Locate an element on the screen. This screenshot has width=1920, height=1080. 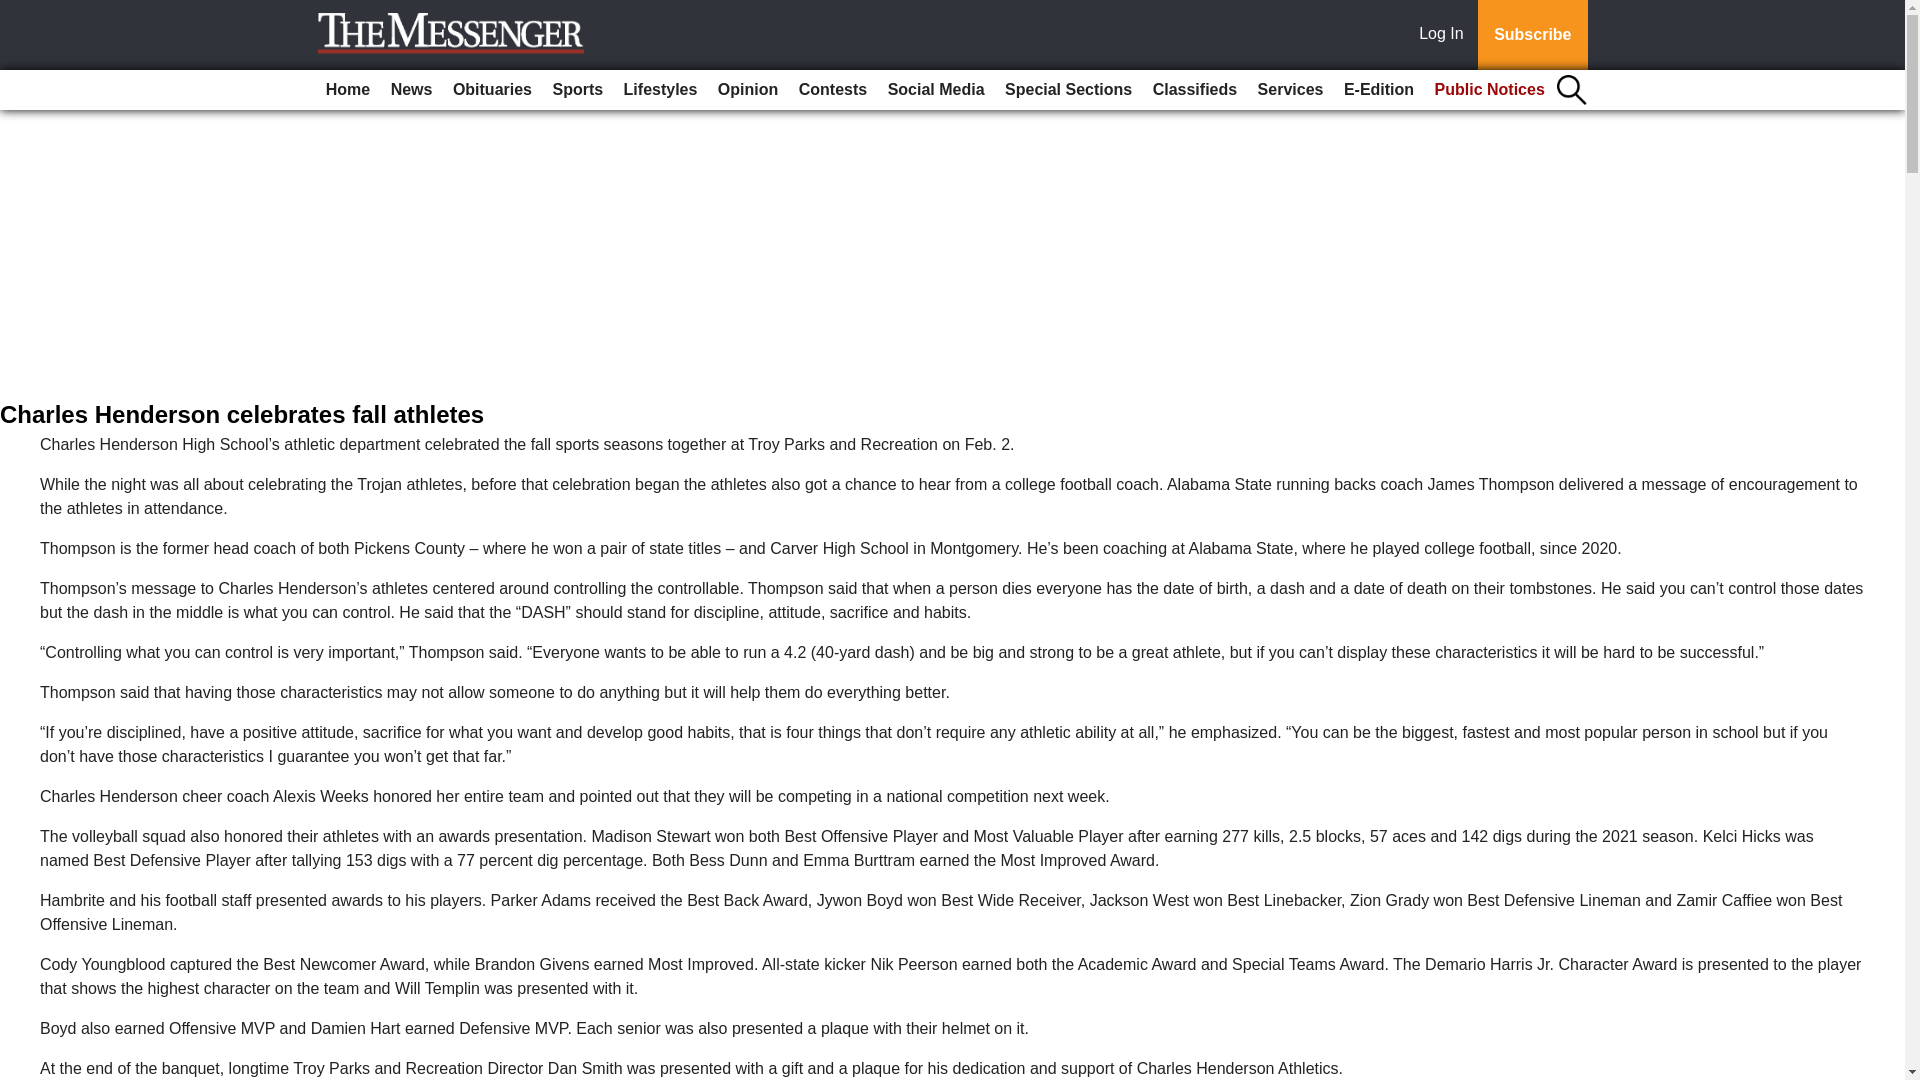
Subscribe is located at coordinates (1532, 35).